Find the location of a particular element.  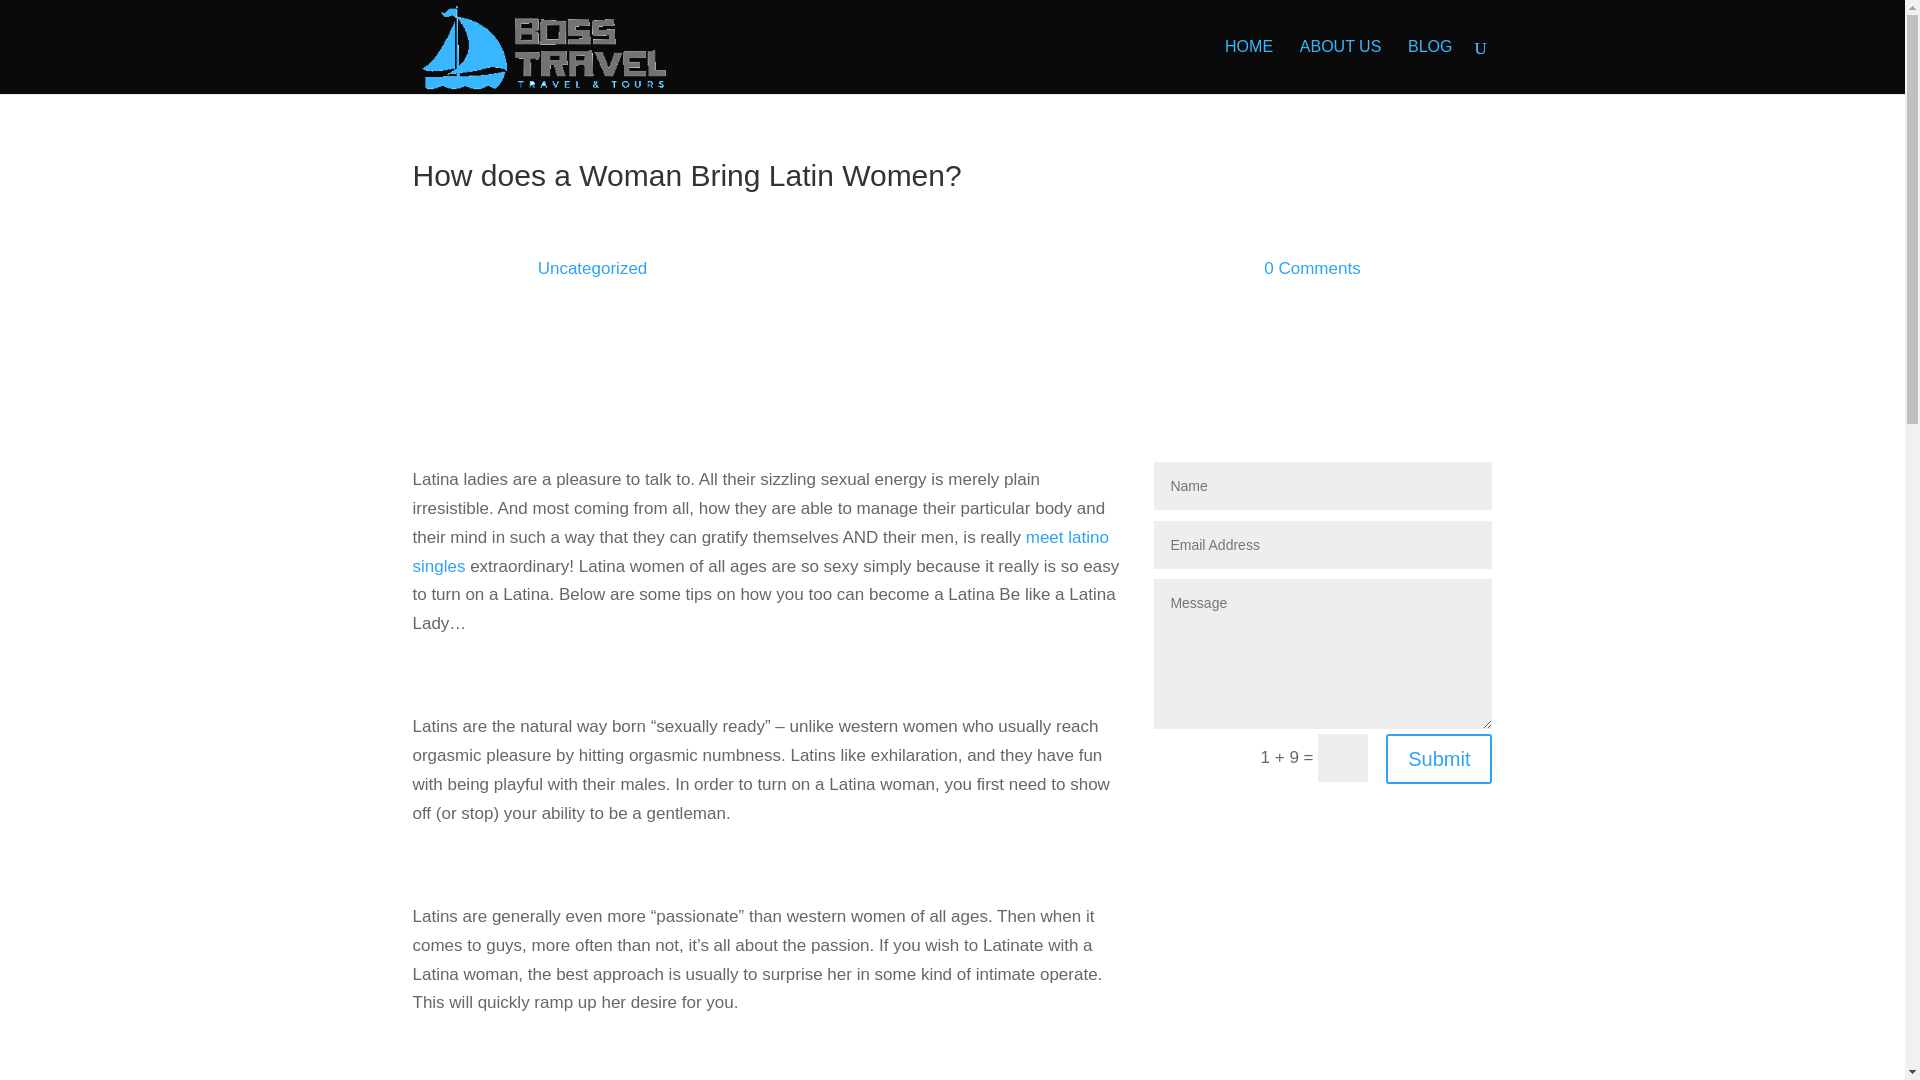

HOME is located at coordinates (1248, 66).